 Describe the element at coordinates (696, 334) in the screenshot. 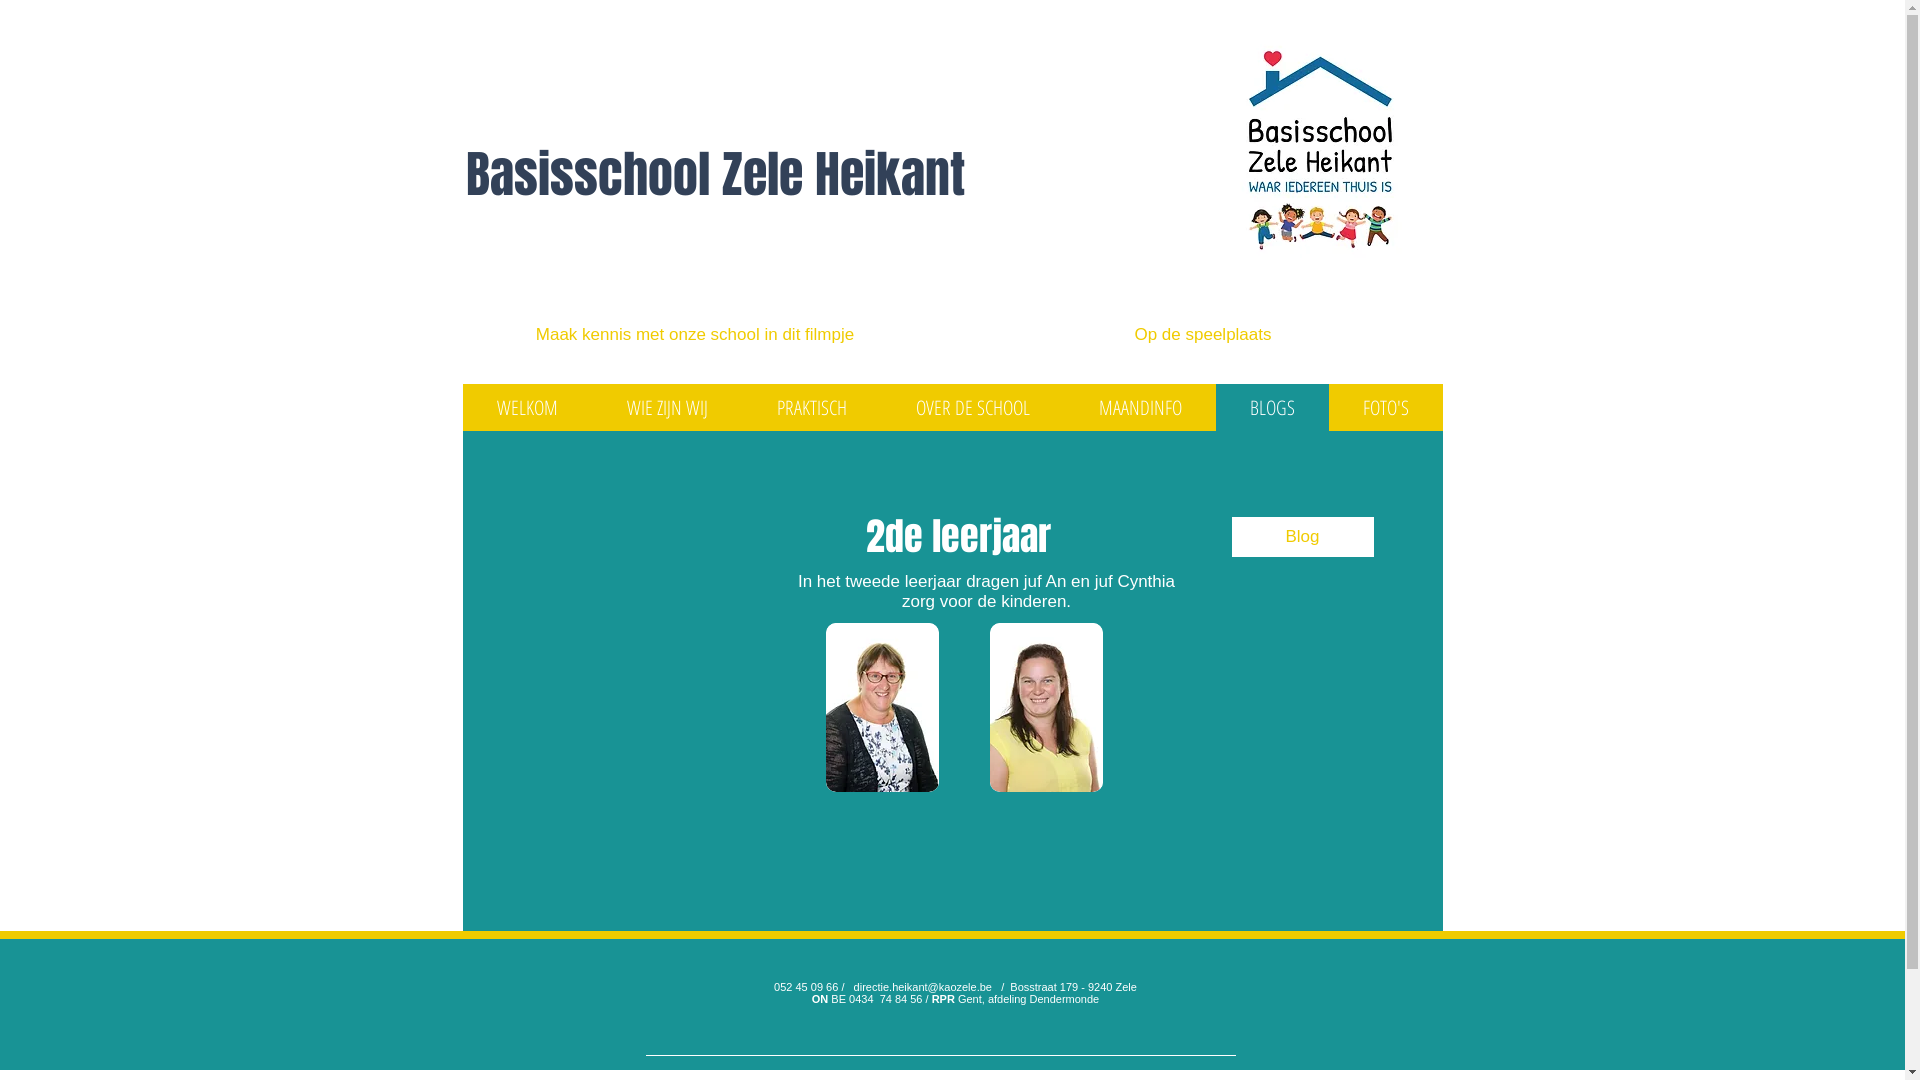

I see `Maak kennis met onze school in dit filmpje` at that location.